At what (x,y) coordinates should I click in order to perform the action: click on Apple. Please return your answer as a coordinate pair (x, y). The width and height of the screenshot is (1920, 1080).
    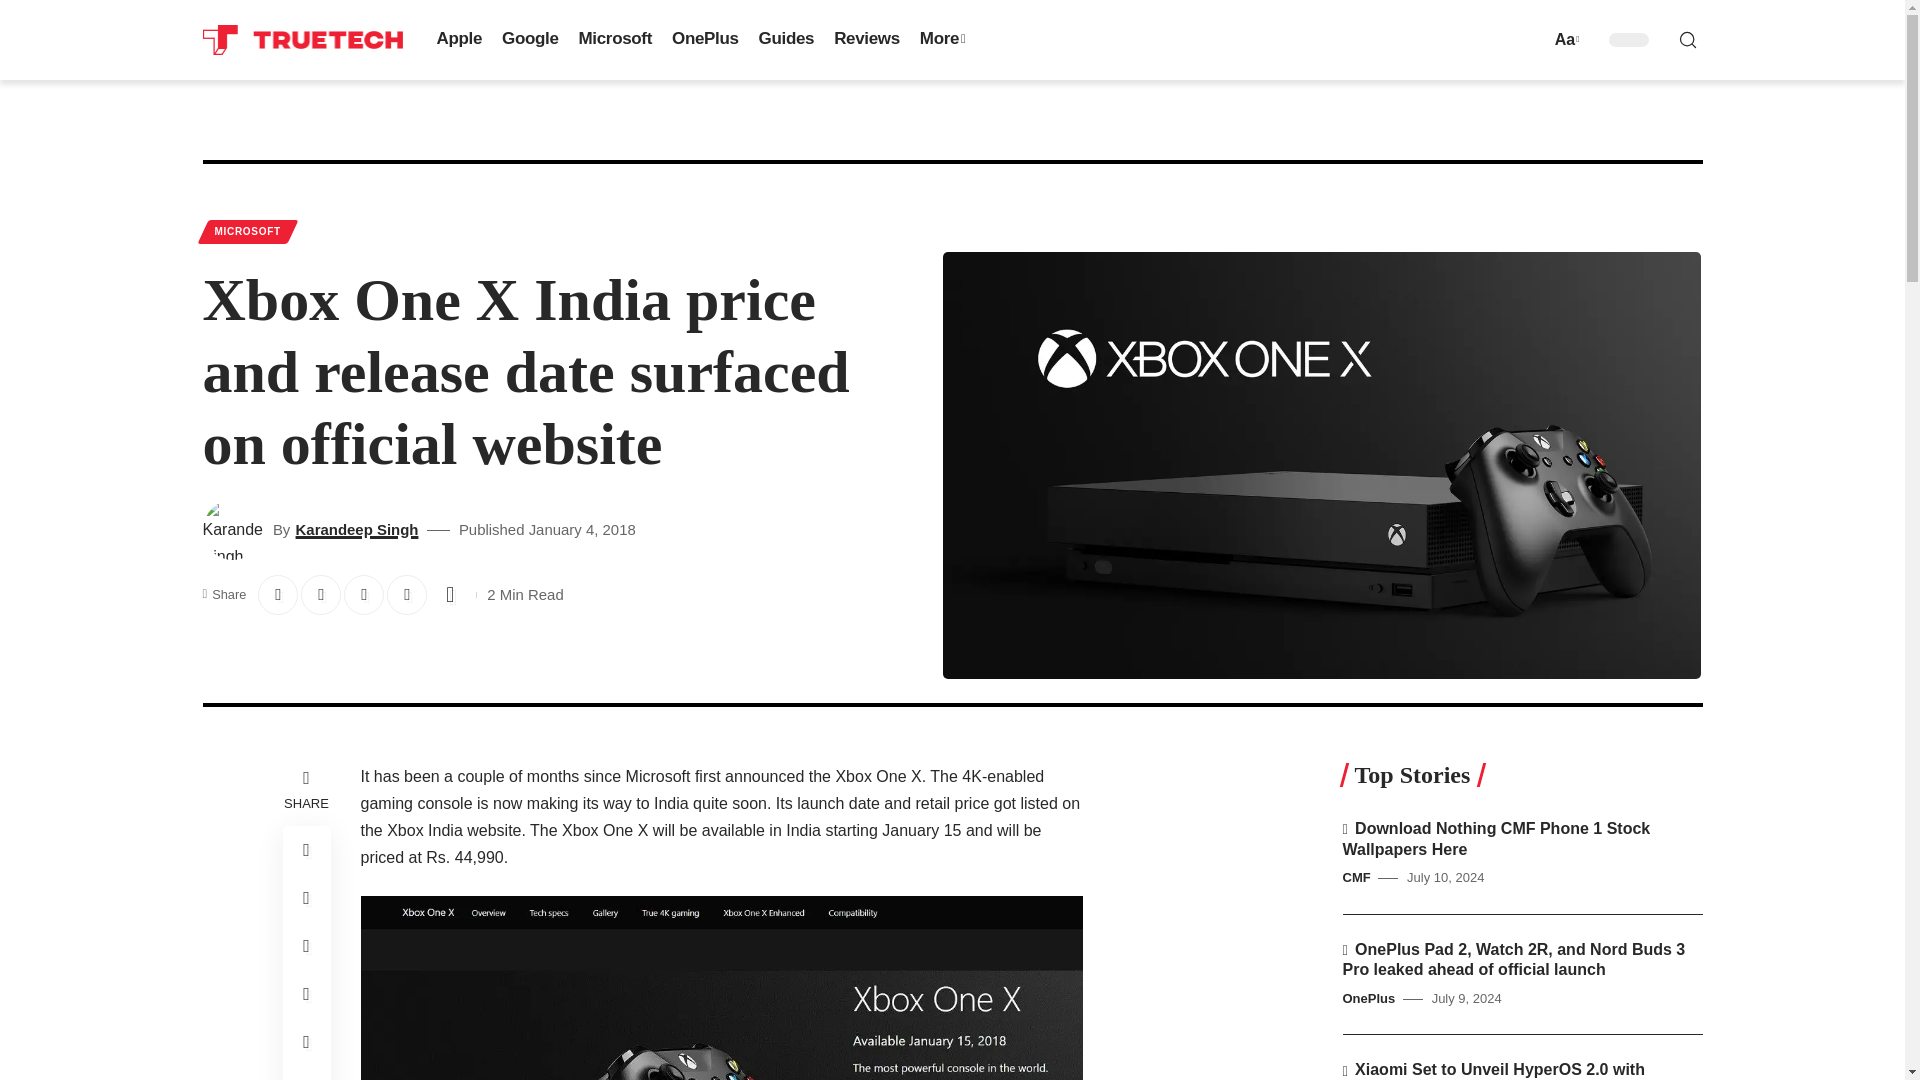
    Looking at the image, I should click on (458, 40).